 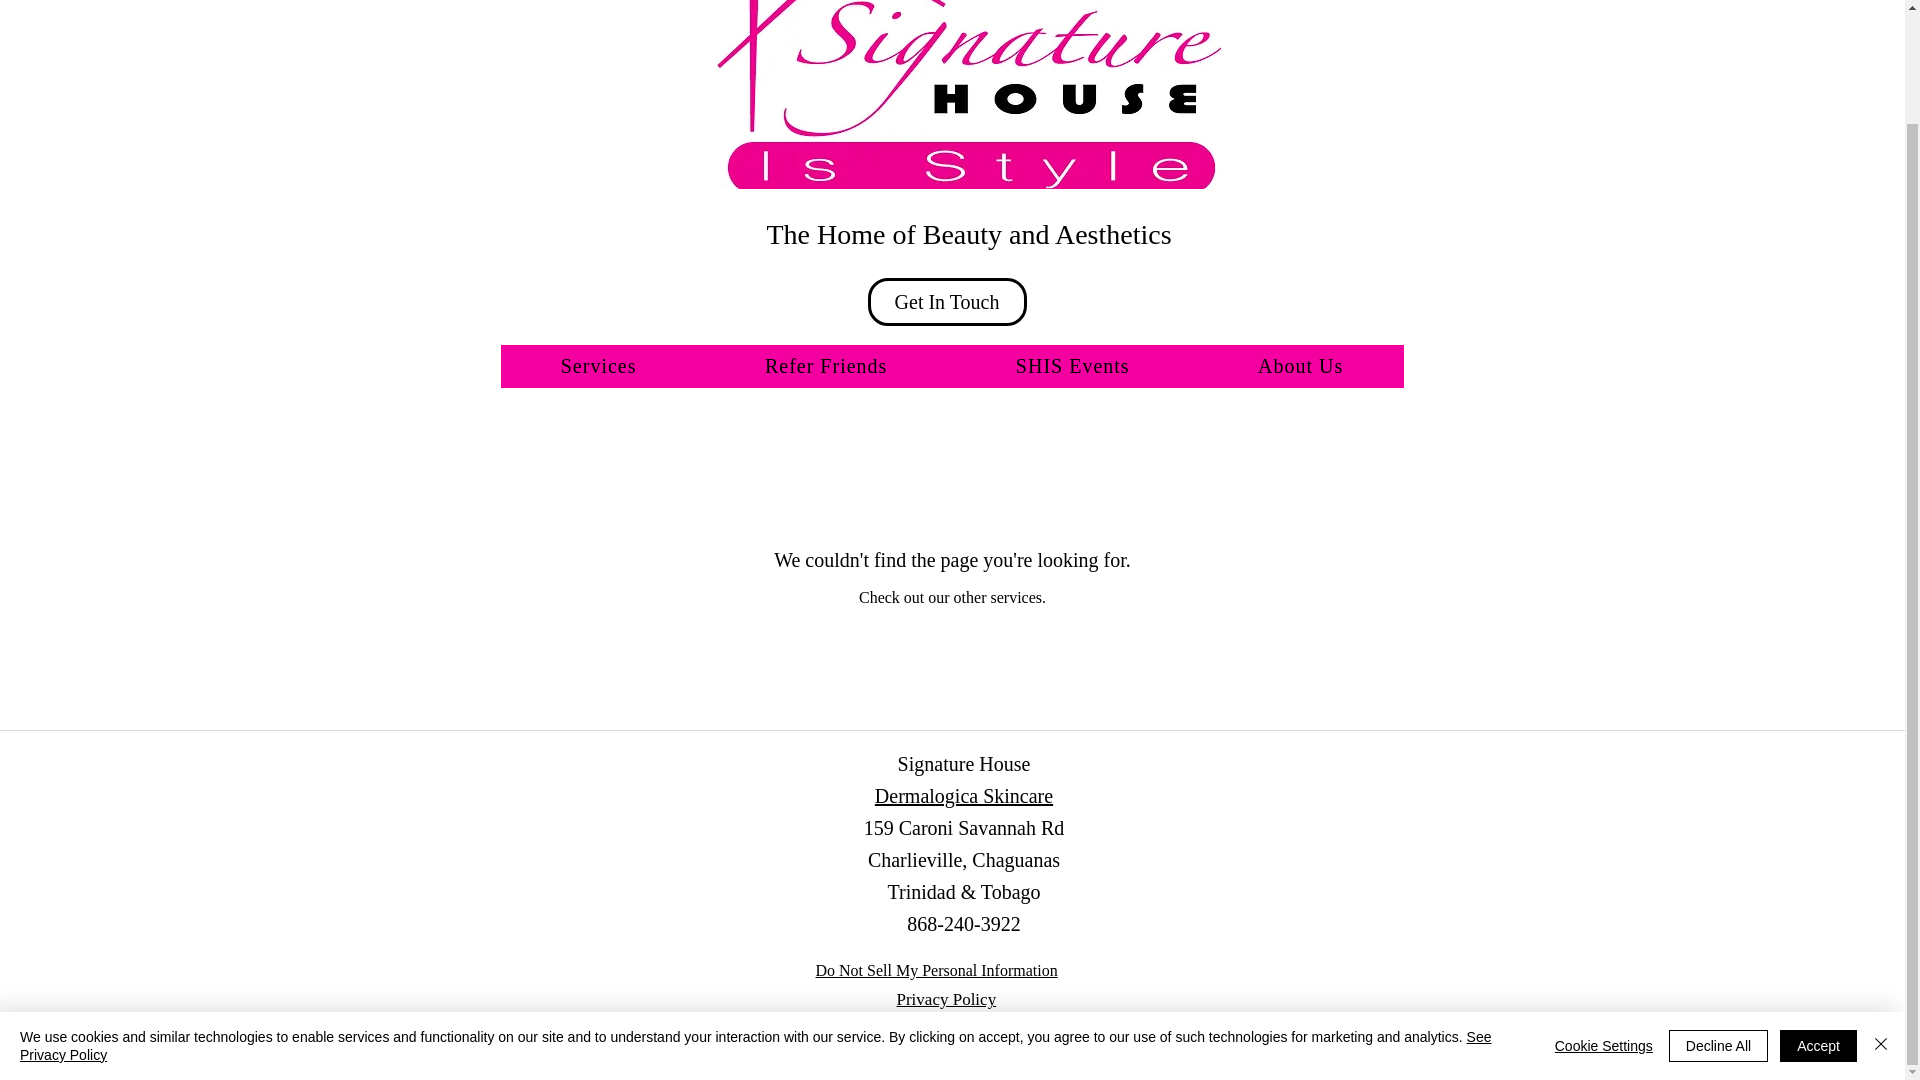 I want to click on Refer Friends, so click(x=826, y=366).